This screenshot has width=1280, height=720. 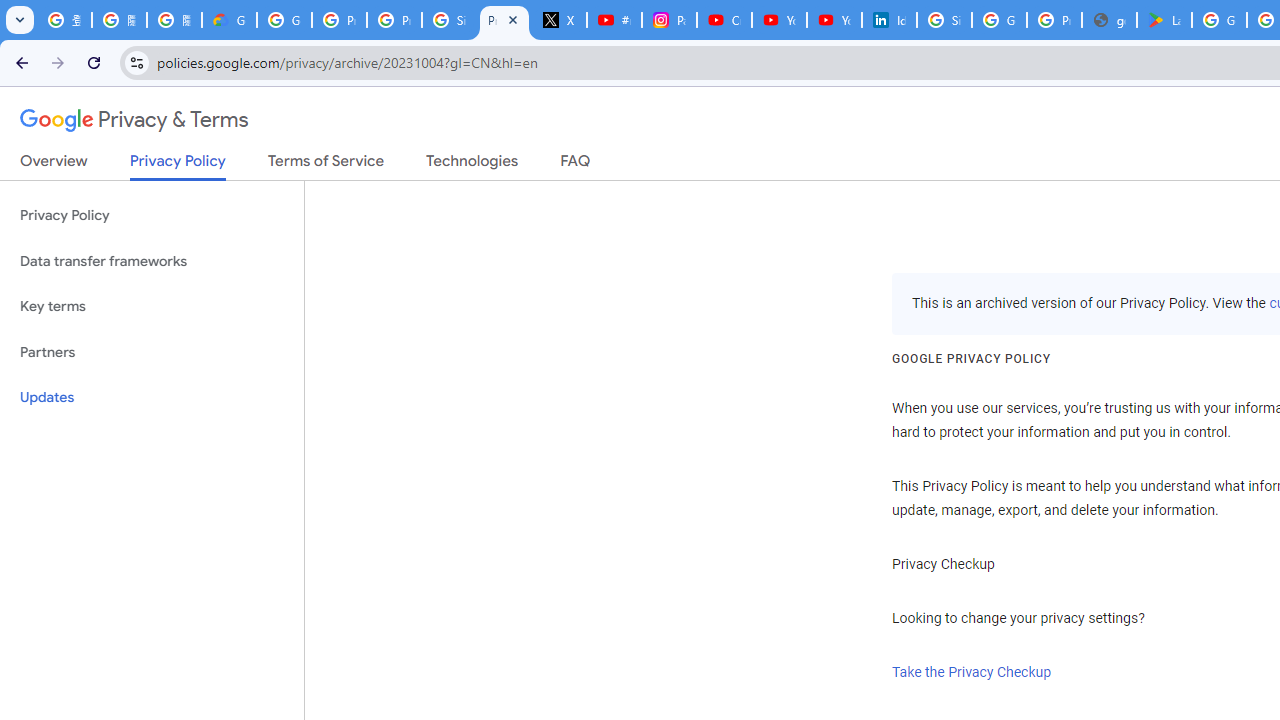 What do you see at coordinates (1108, 20) in the screenshot?
I see `google_privacy_policy_en.pdf` at bounding box center [1108, 20].